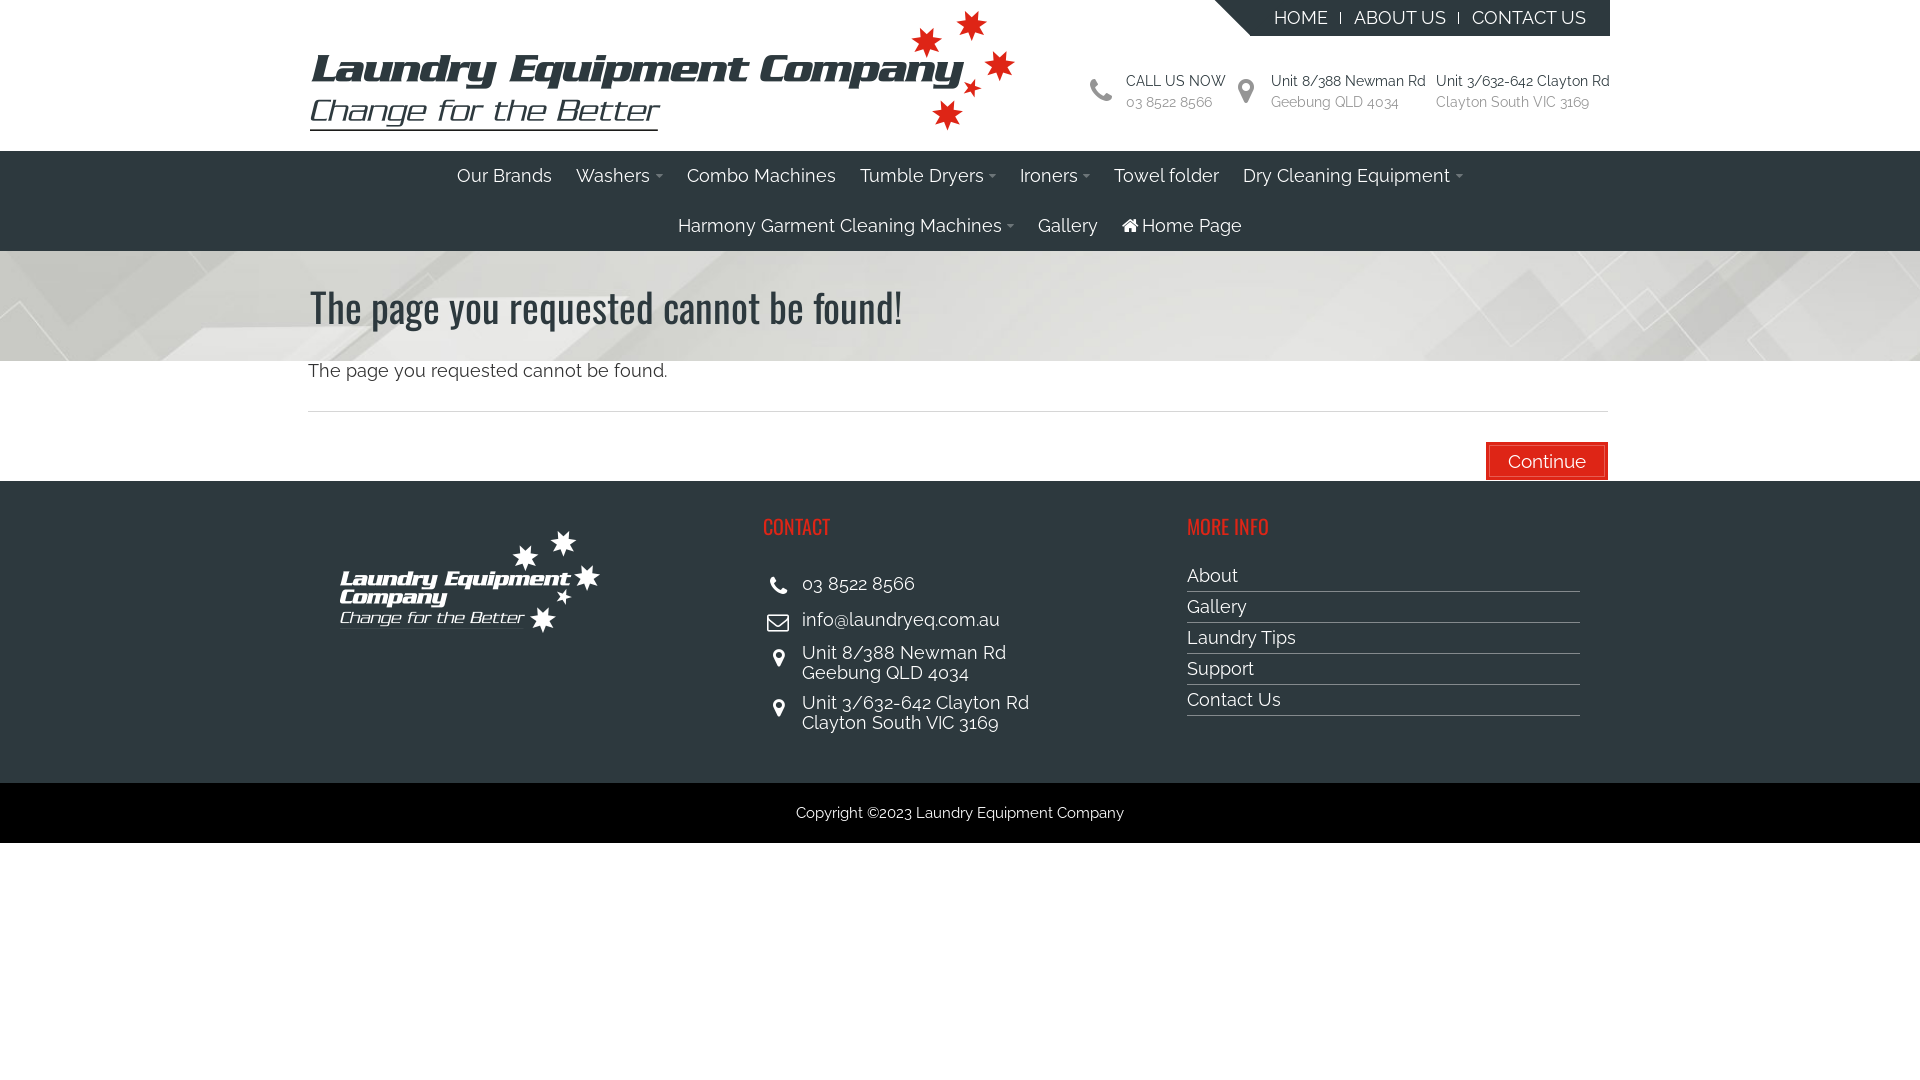 The height and width of the screenshot is (1080, 1920). I want to click on HOME, so click(1301, 18).